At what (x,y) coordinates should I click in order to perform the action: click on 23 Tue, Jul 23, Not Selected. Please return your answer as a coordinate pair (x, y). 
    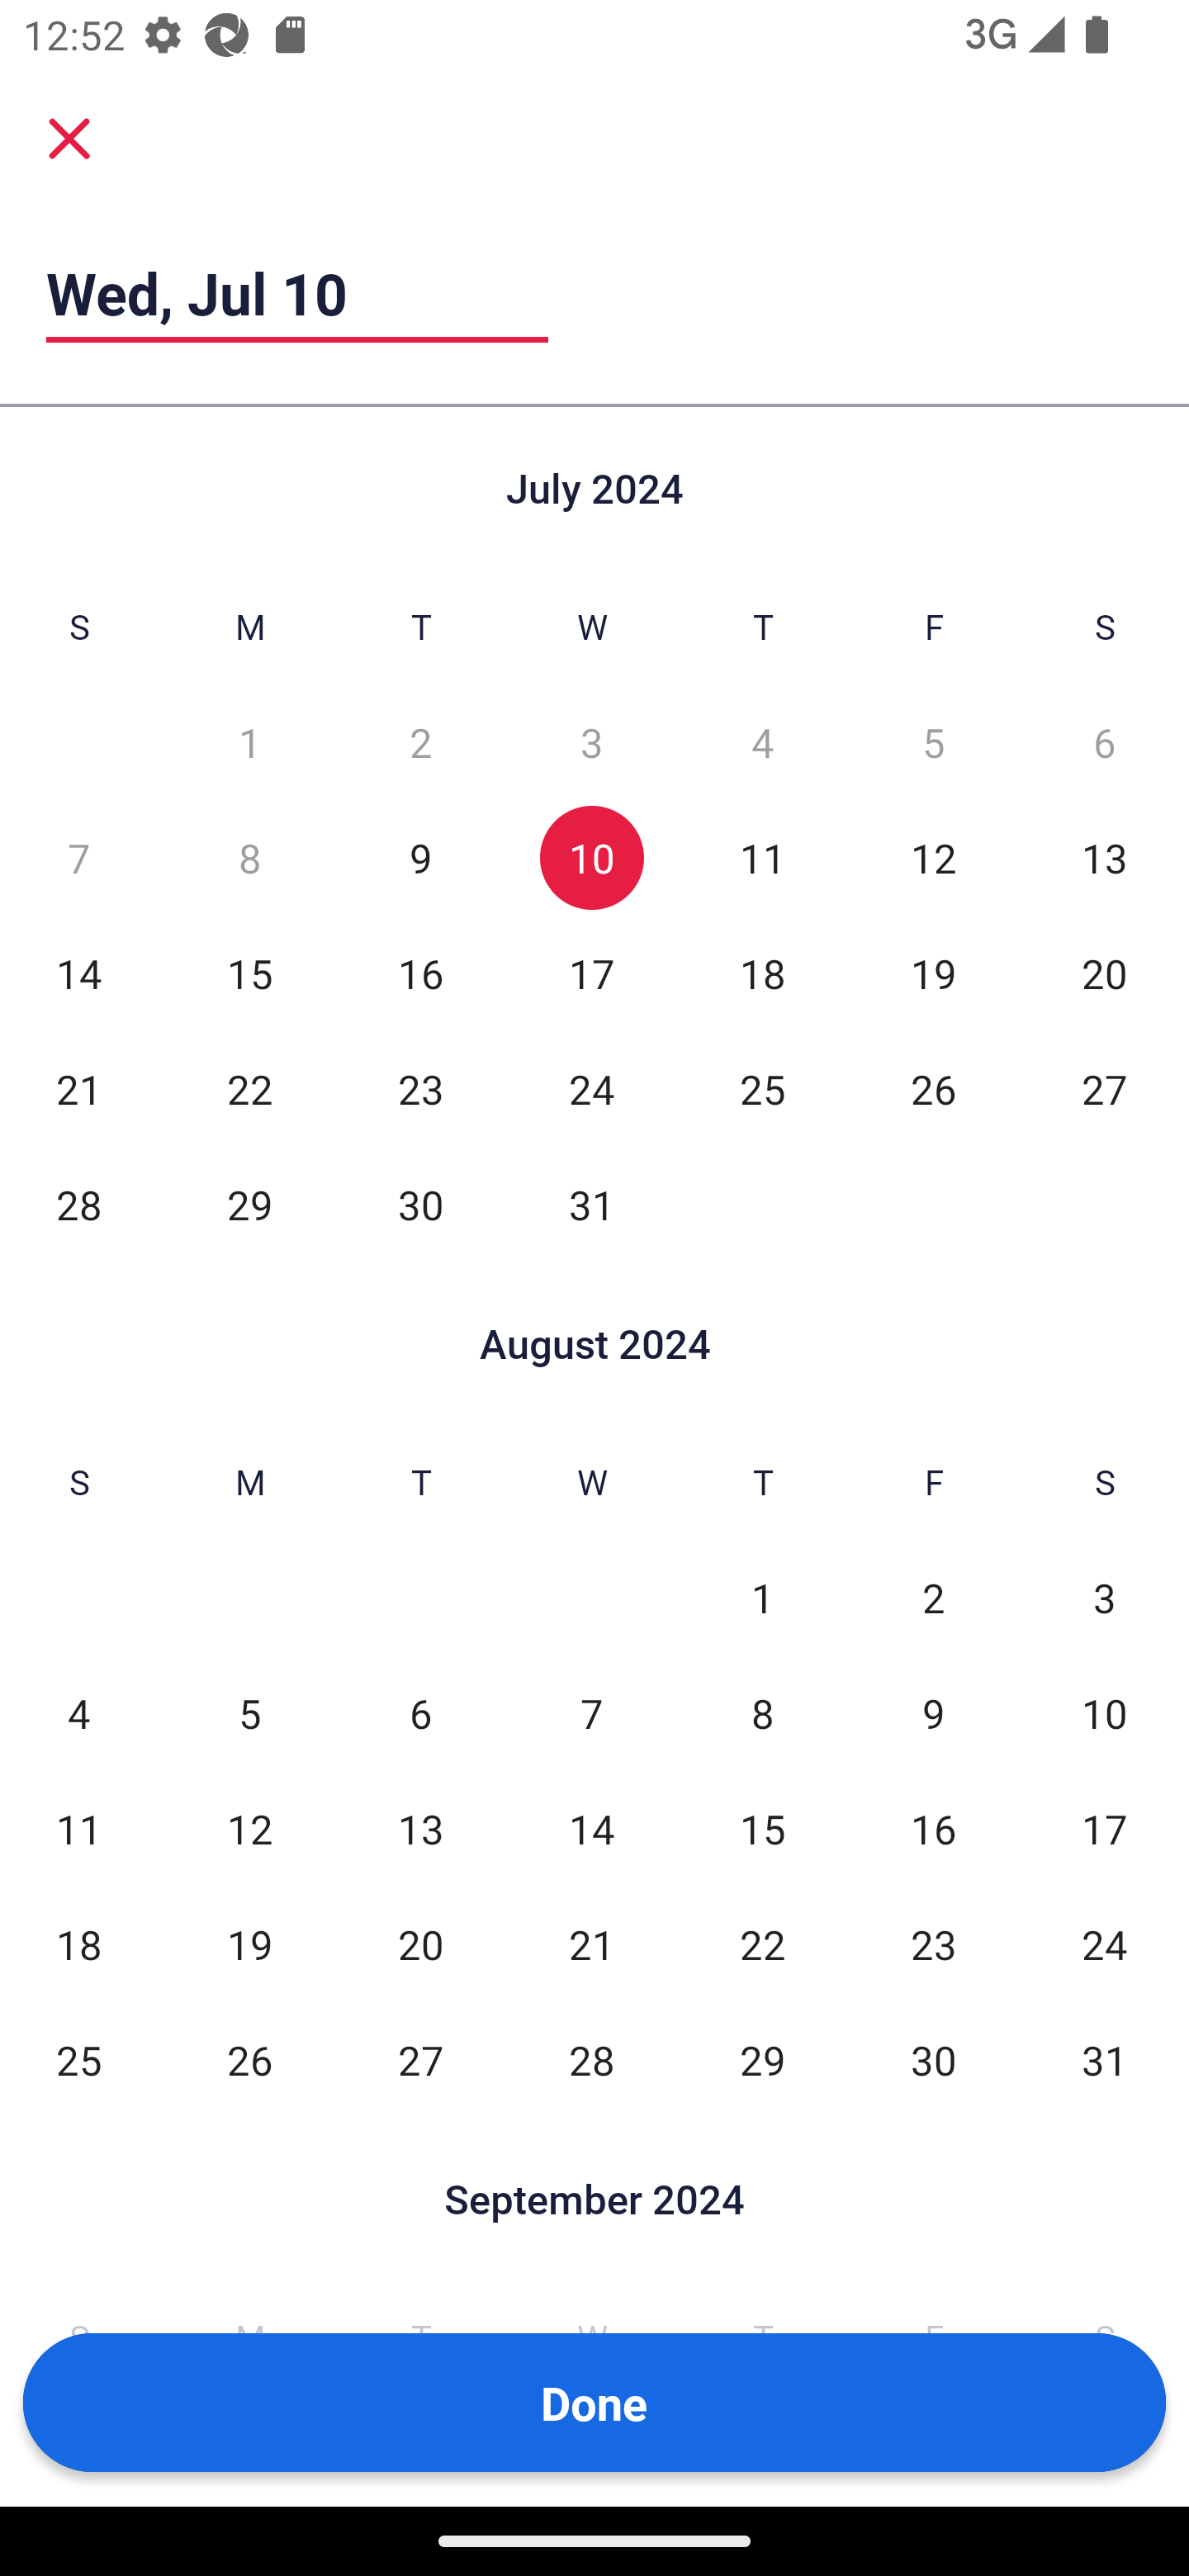
    Looking at the image, I should click on (421, 1088).